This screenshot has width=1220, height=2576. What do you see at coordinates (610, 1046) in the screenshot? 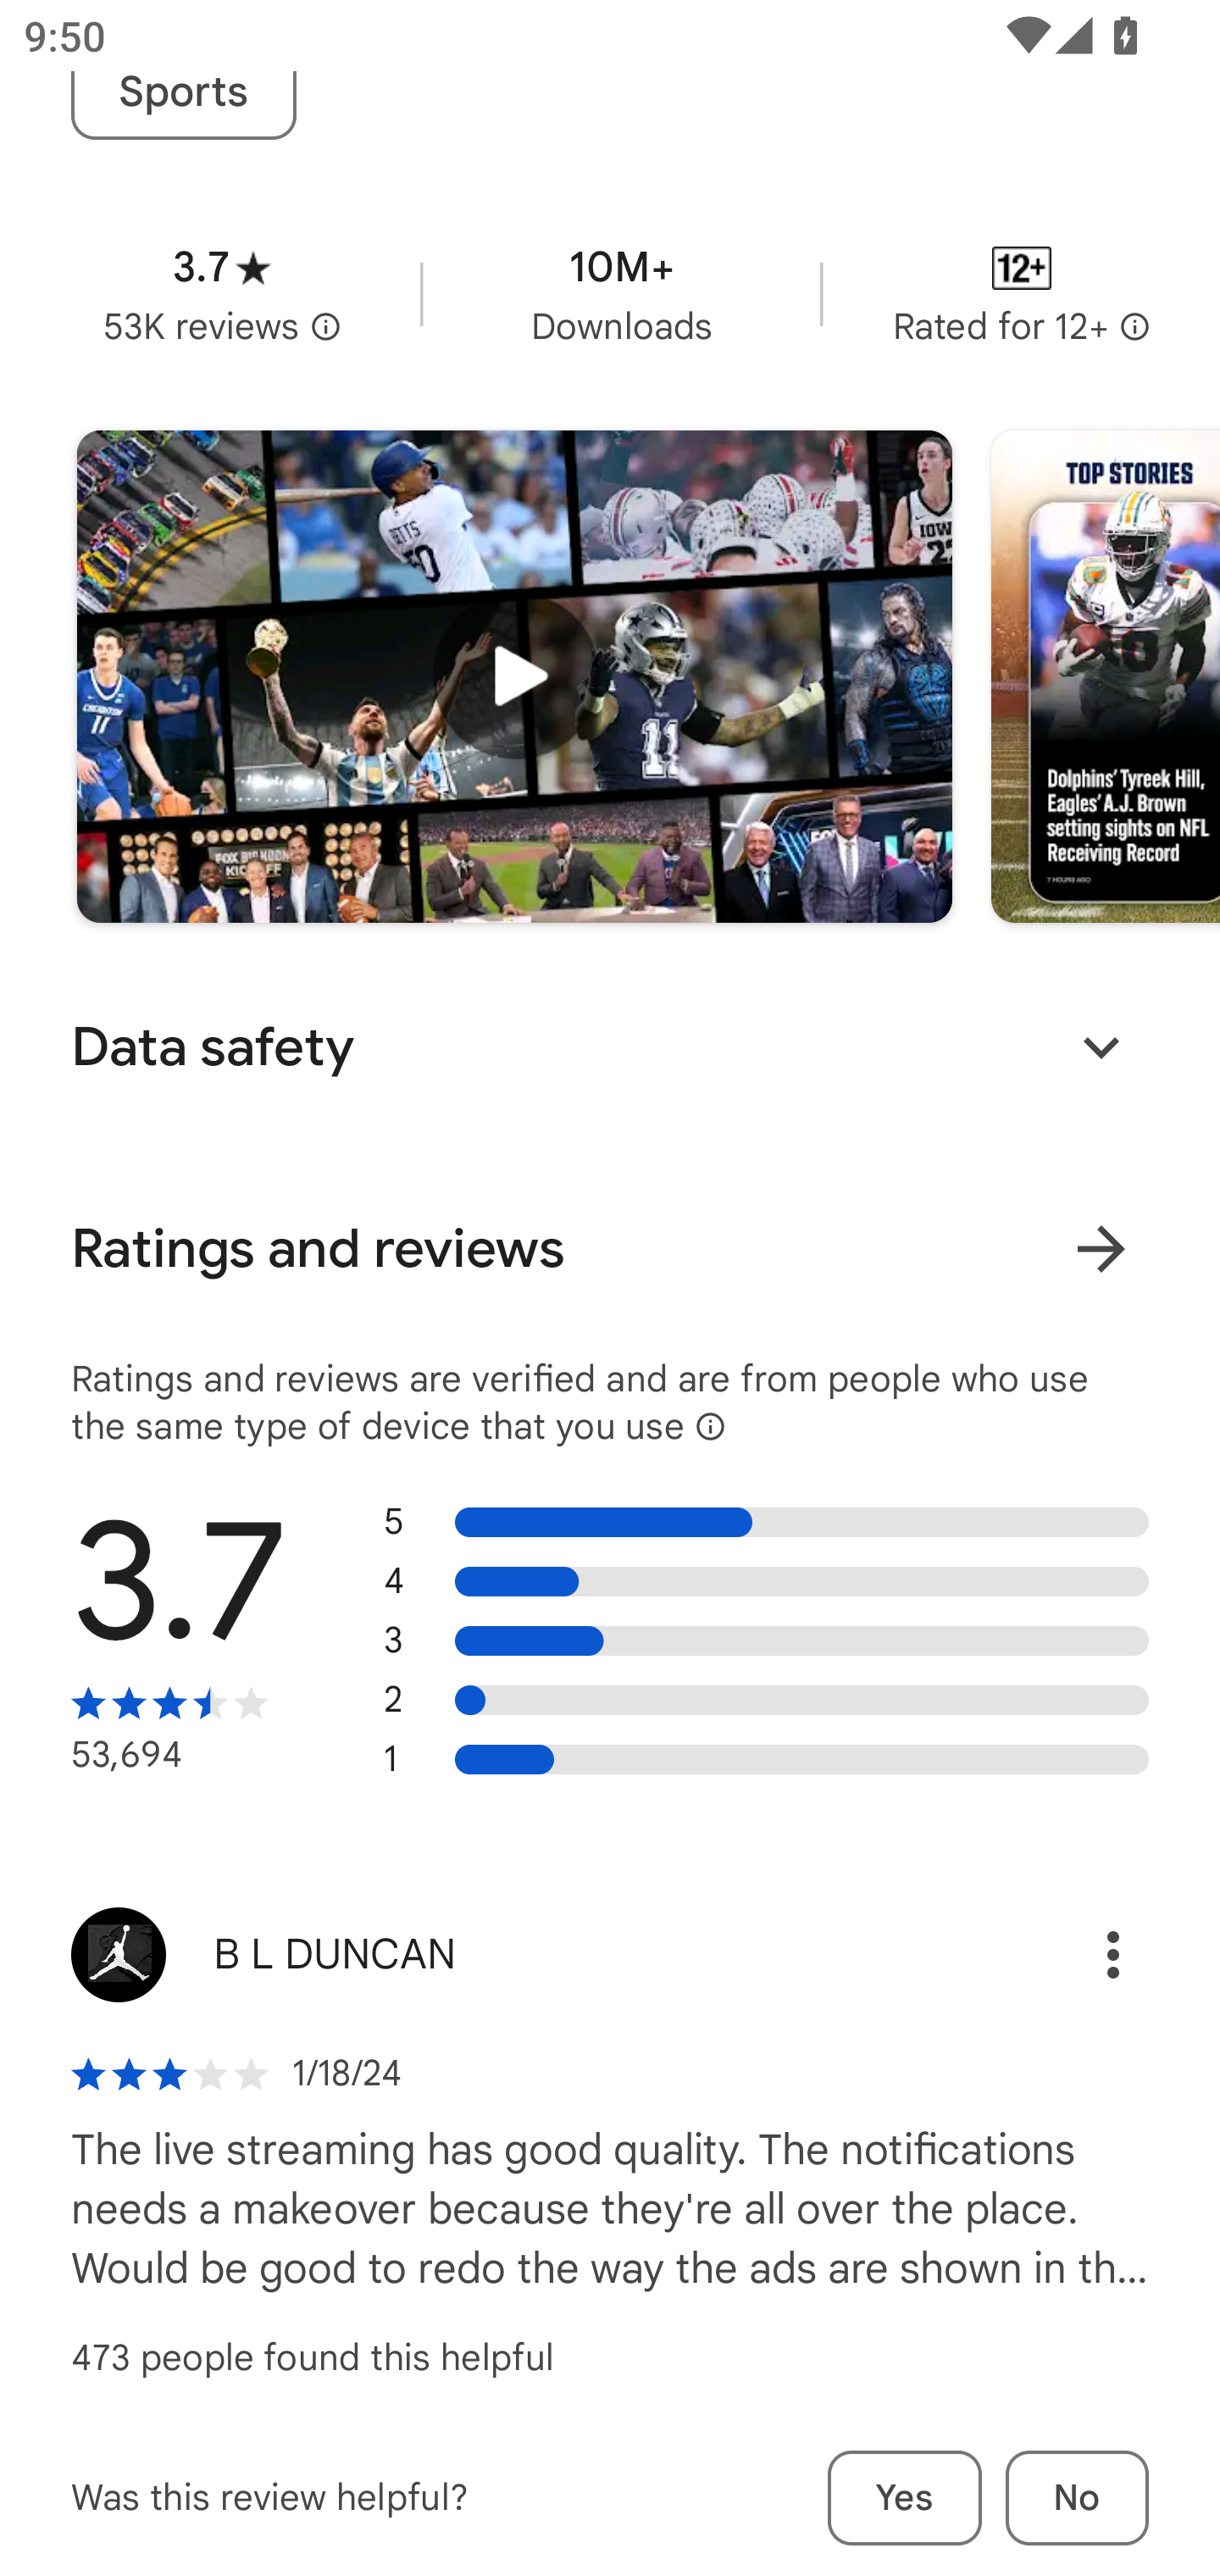
I see `Data safety Expand` at bounding box center [610, 1046].